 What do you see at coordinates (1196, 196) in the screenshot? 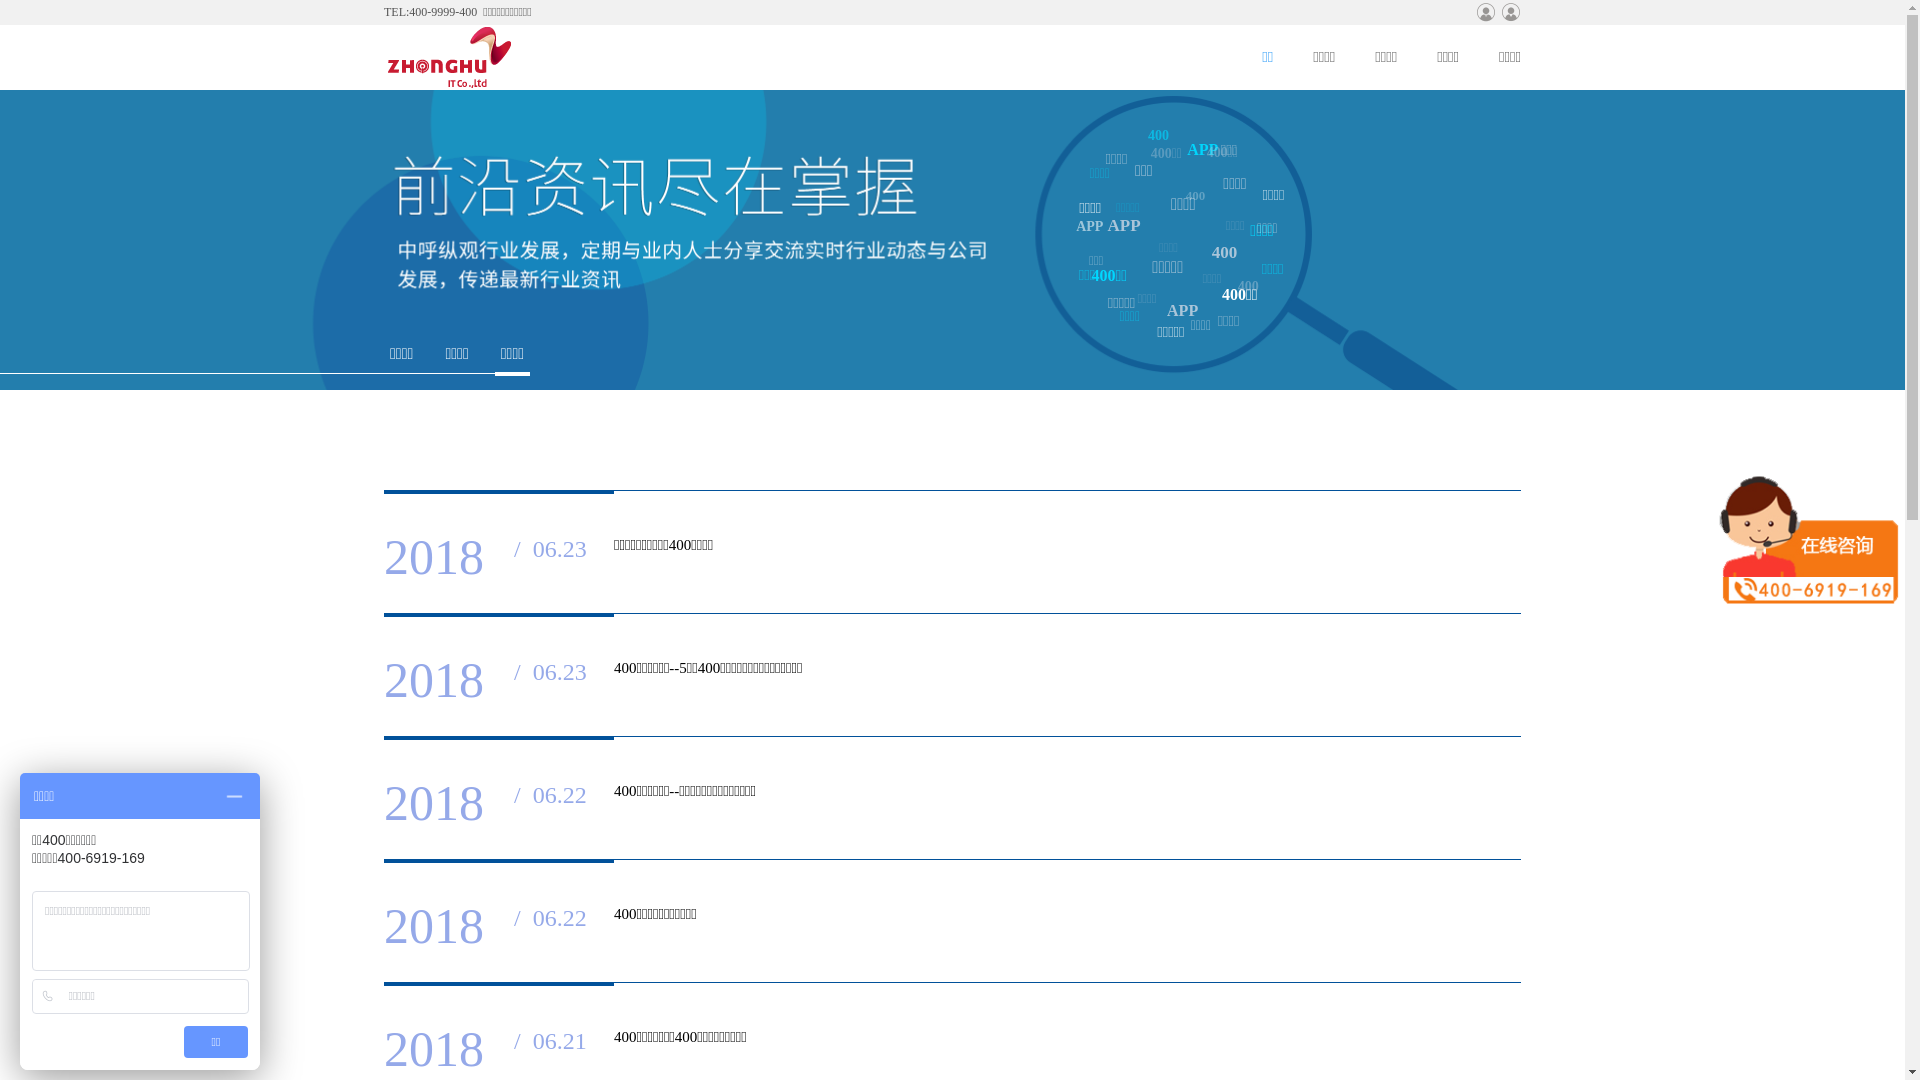
I see `400` at bounding box center [1196, 196].